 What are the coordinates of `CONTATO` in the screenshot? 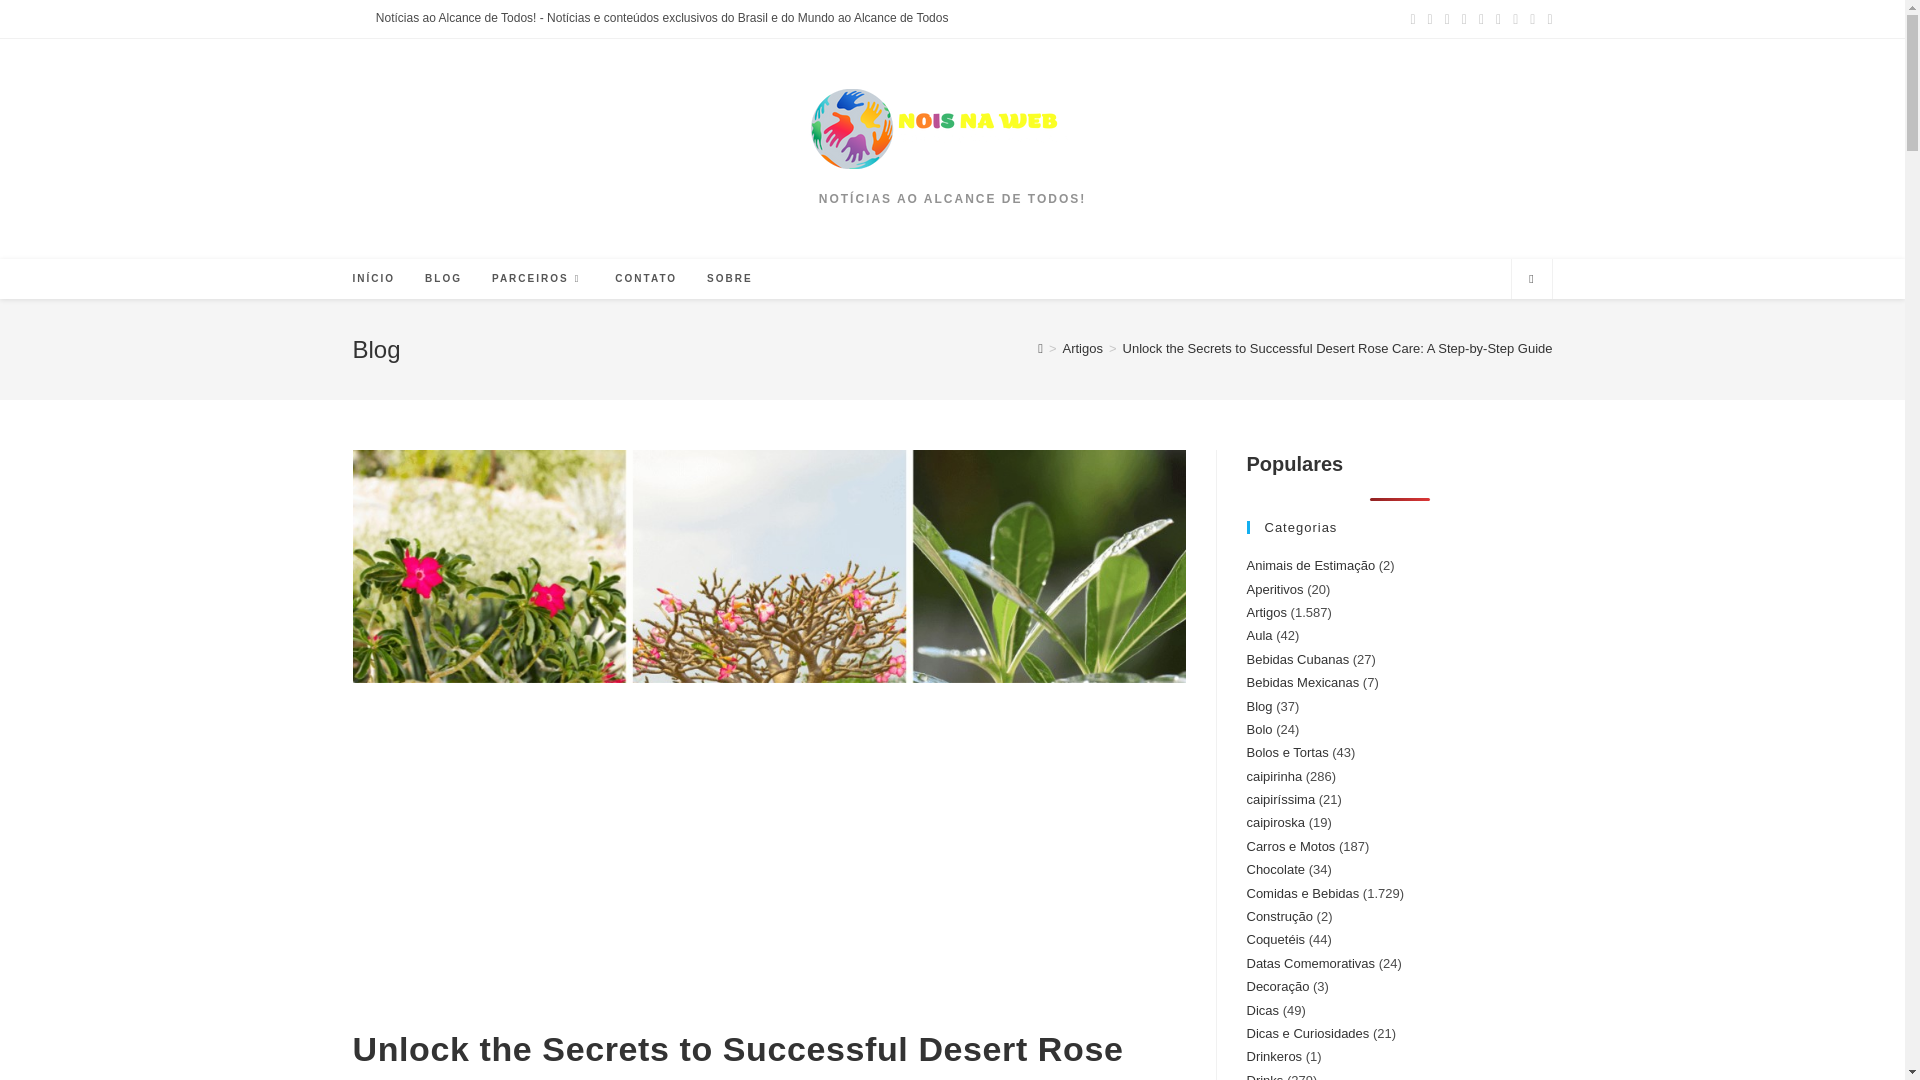 It's located at (645, 279).